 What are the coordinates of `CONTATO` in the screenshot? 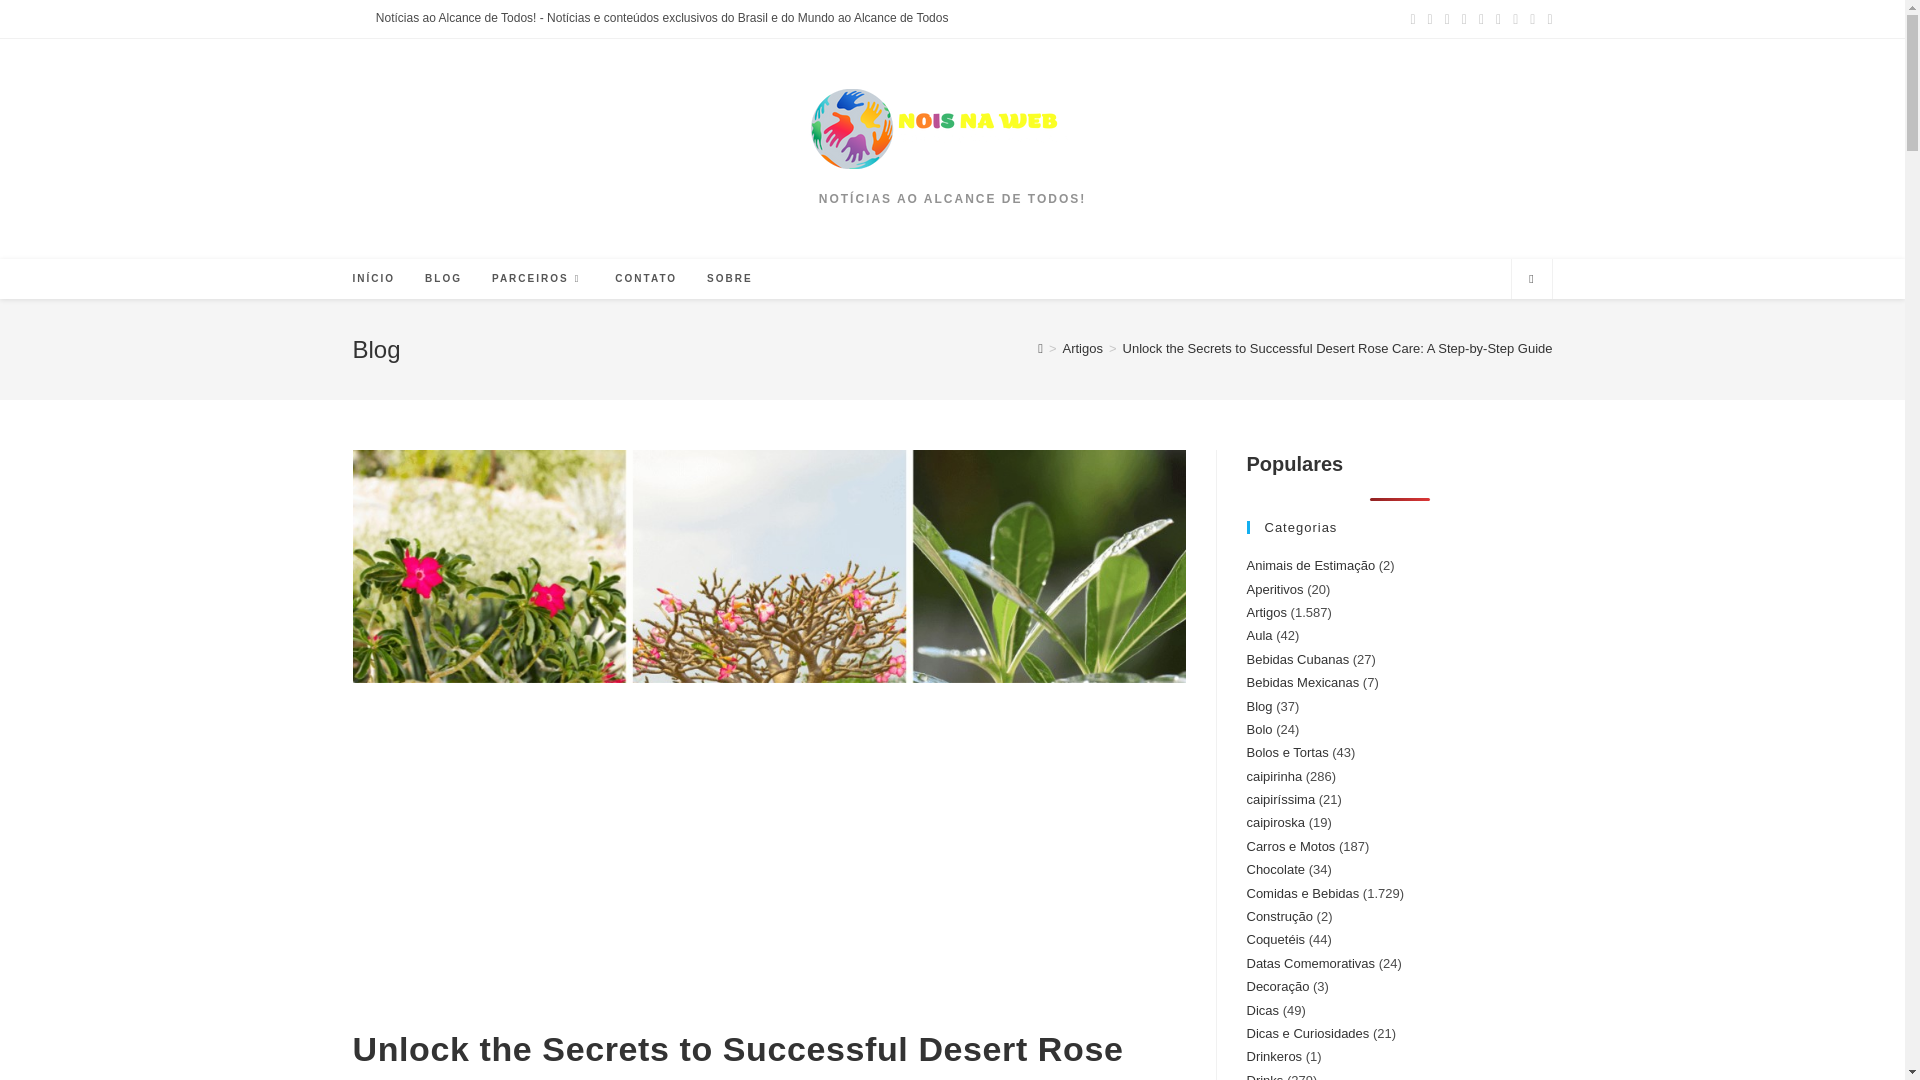 It's located at (645, 279).